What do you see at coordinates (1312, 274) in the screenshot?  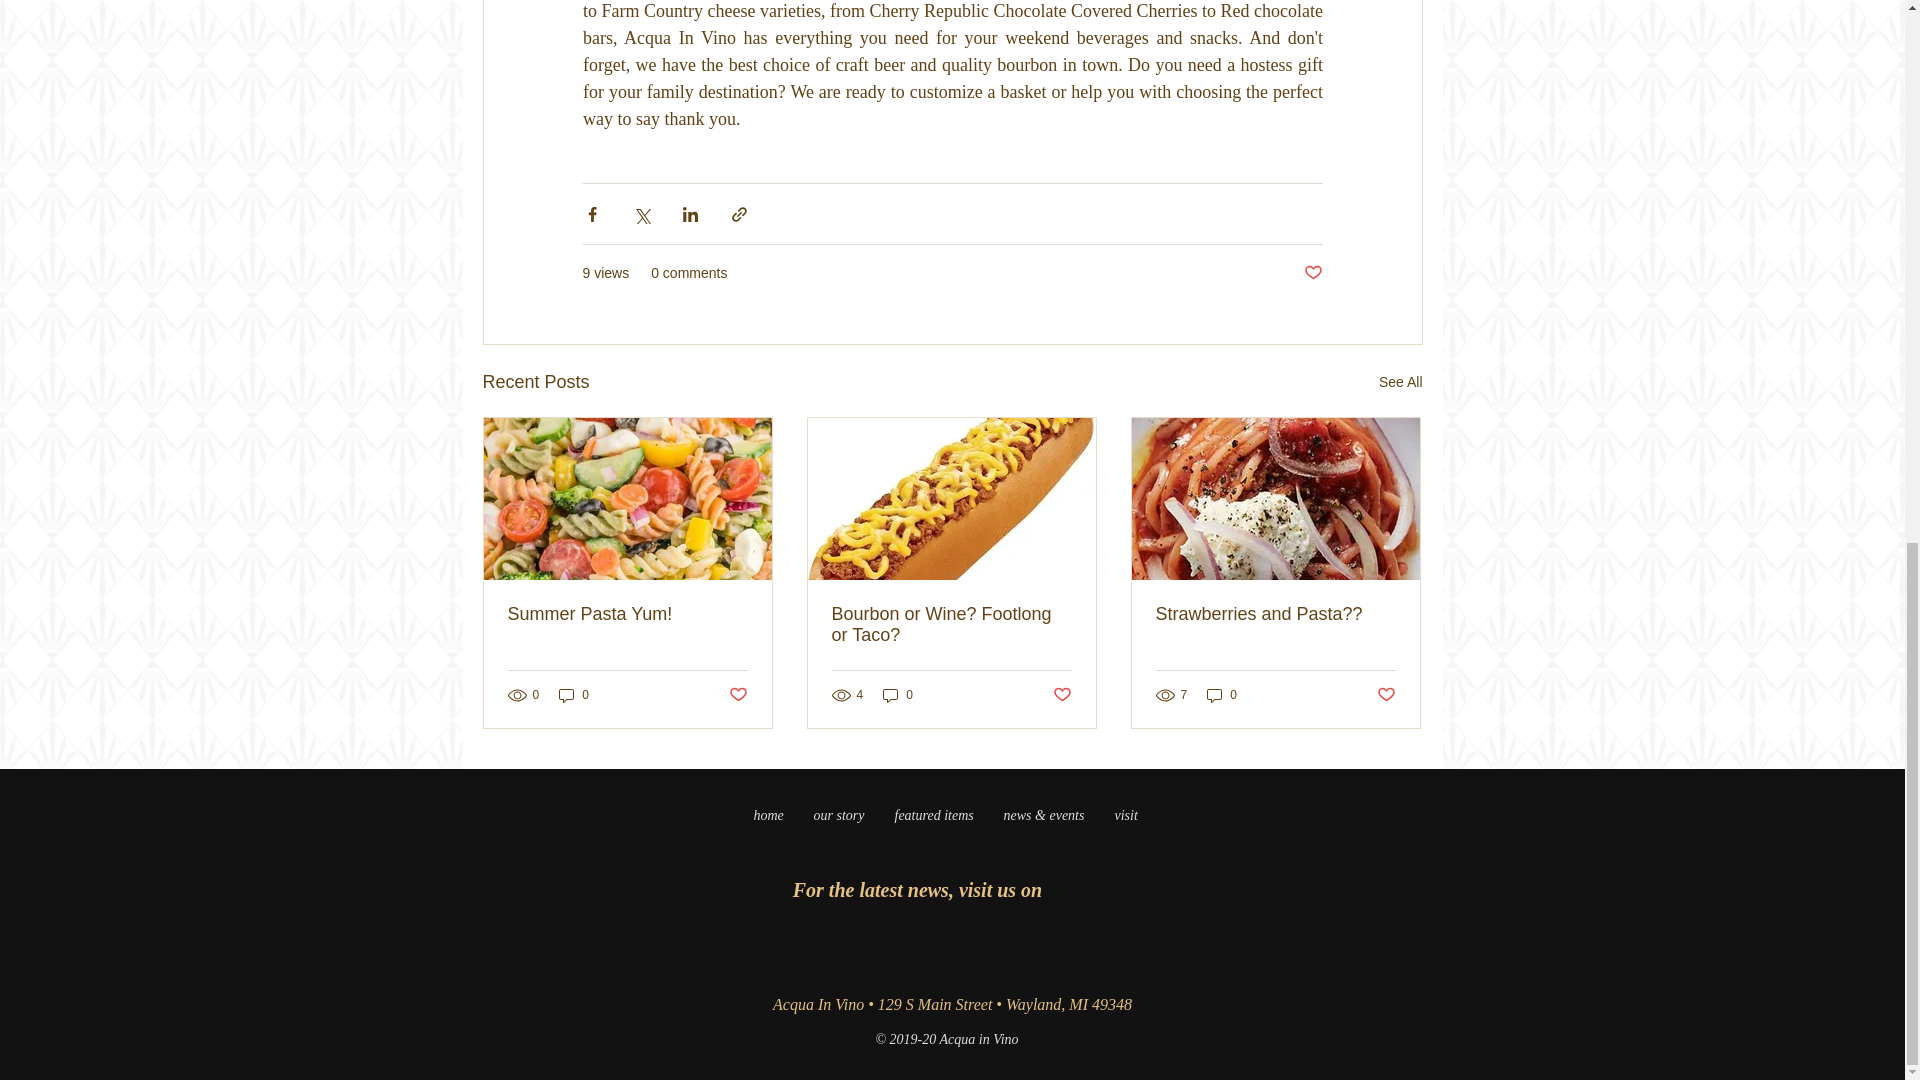 I see `Post not marked as liked` at bounding box center [1312, 274].